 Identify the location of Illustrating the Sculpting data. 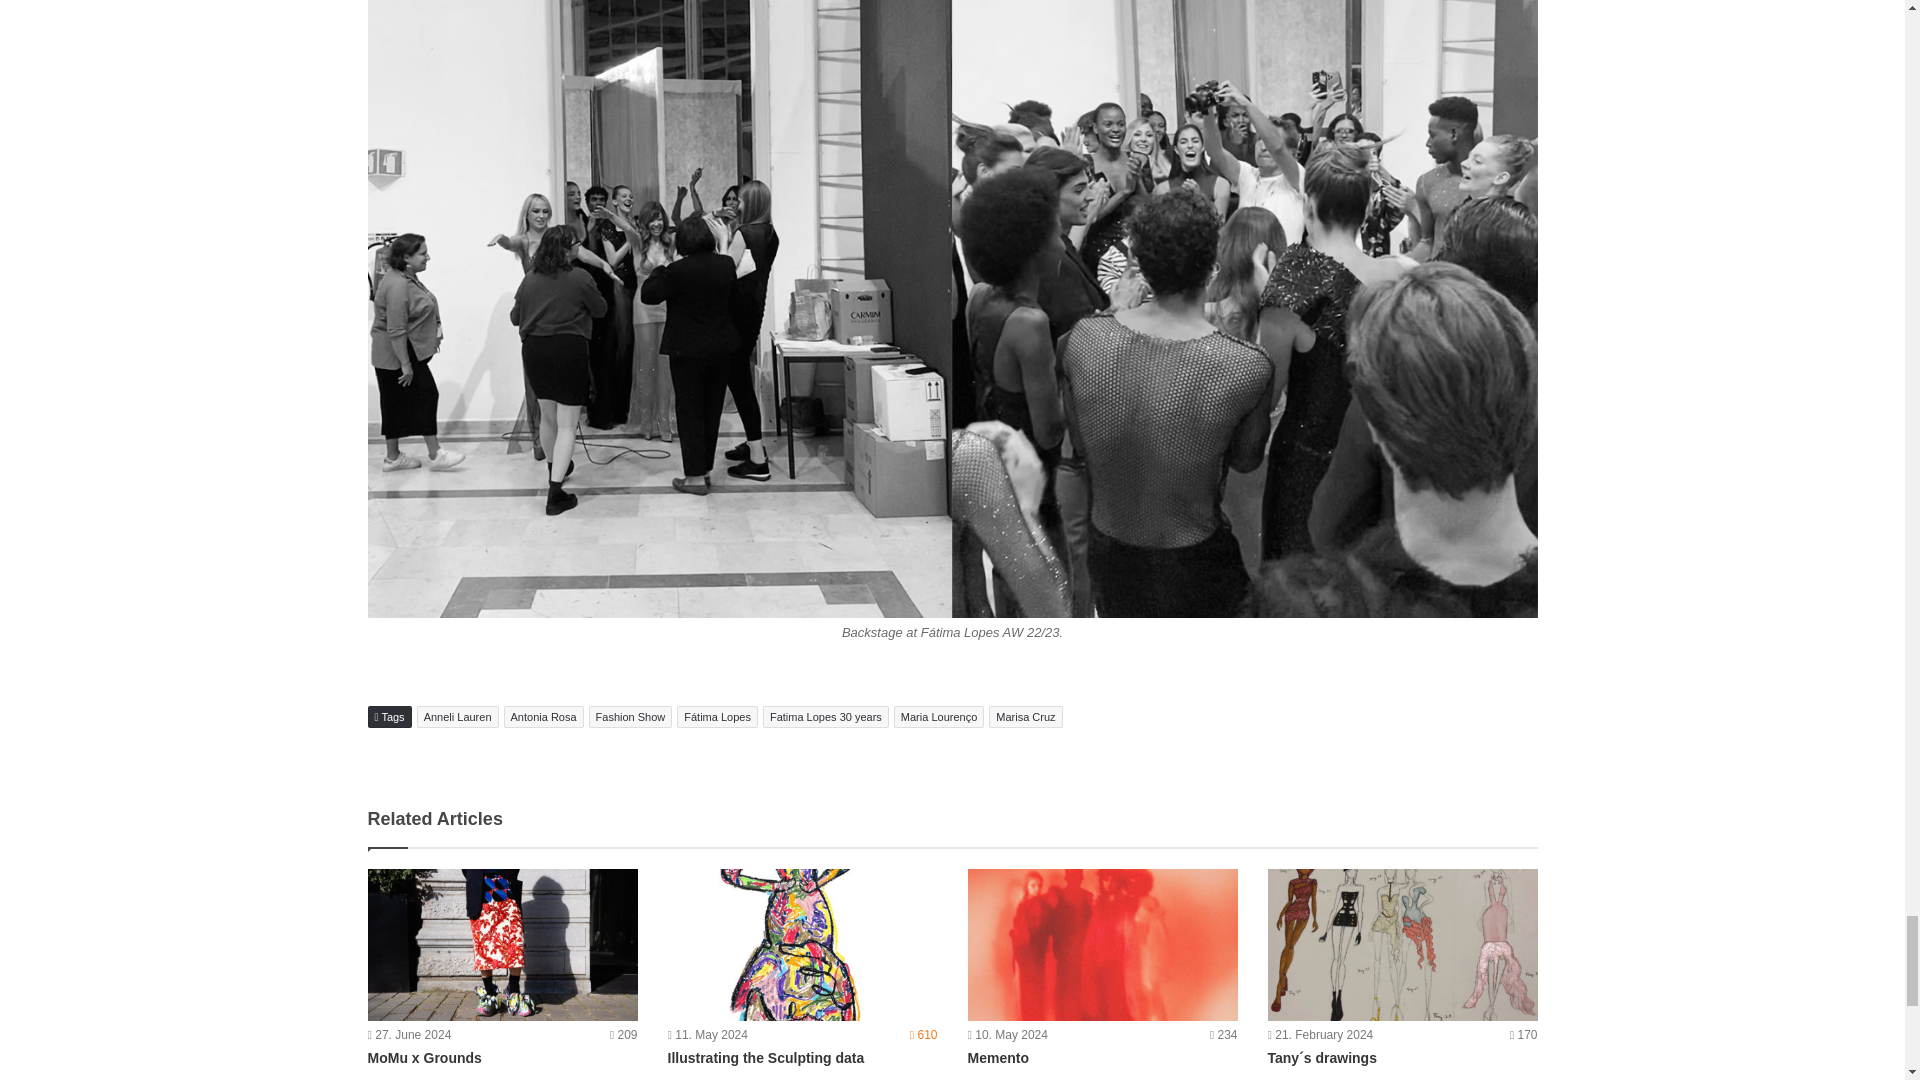
(766, 1057).